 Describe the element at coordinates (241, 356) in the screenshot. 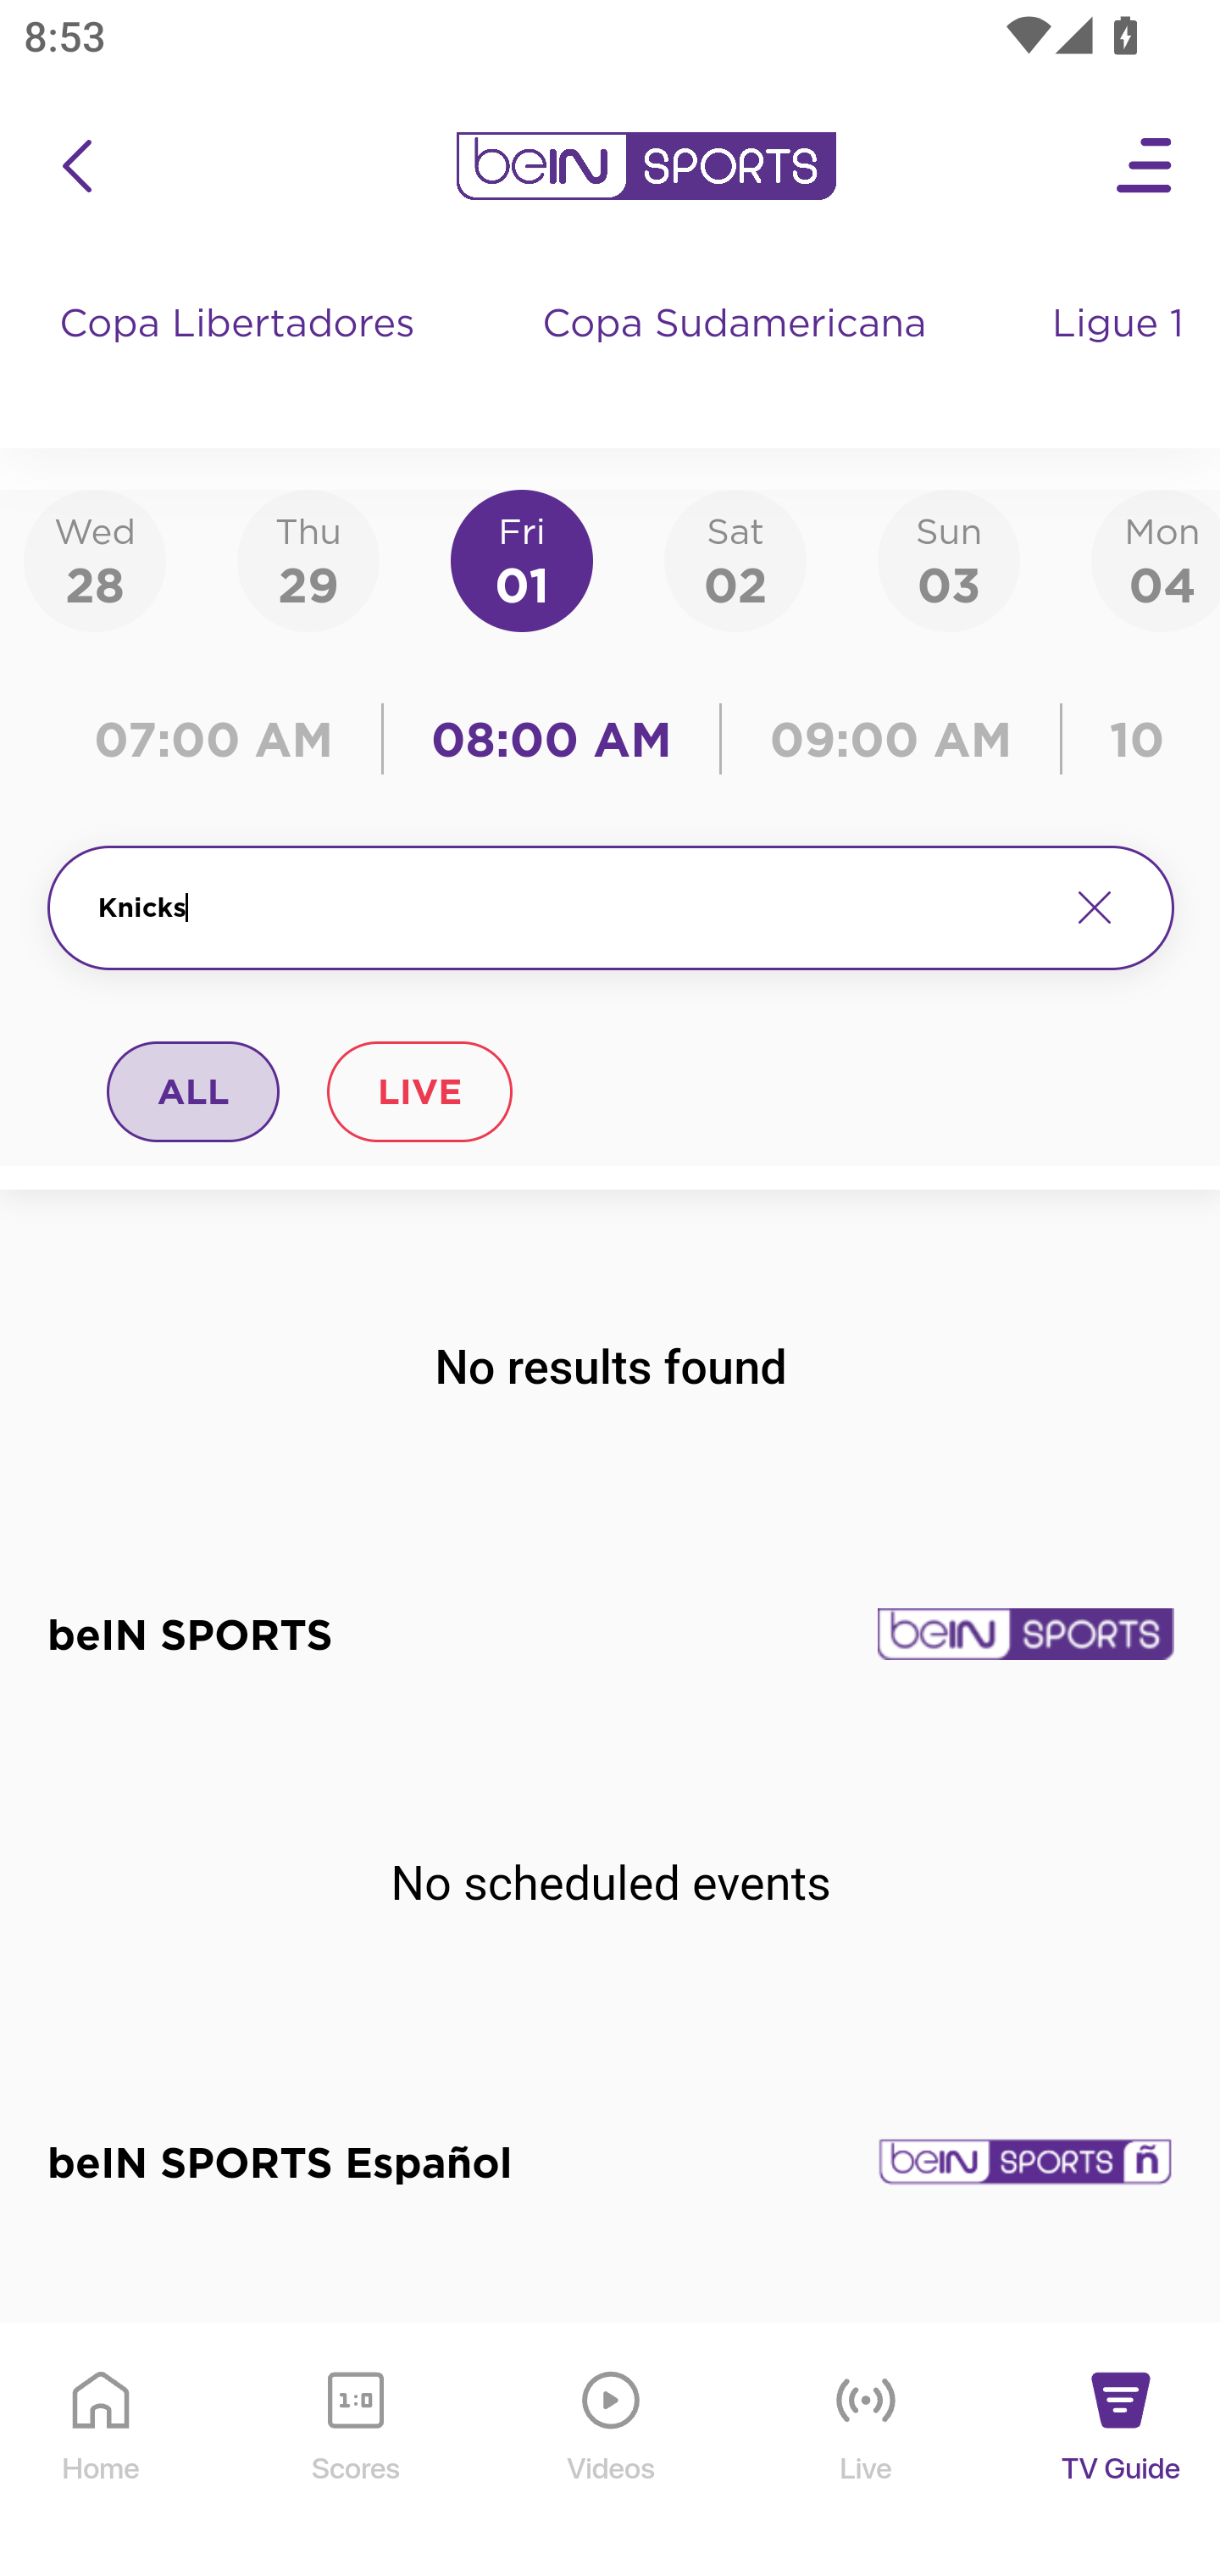

I see `Copa Libertadores` at that location.